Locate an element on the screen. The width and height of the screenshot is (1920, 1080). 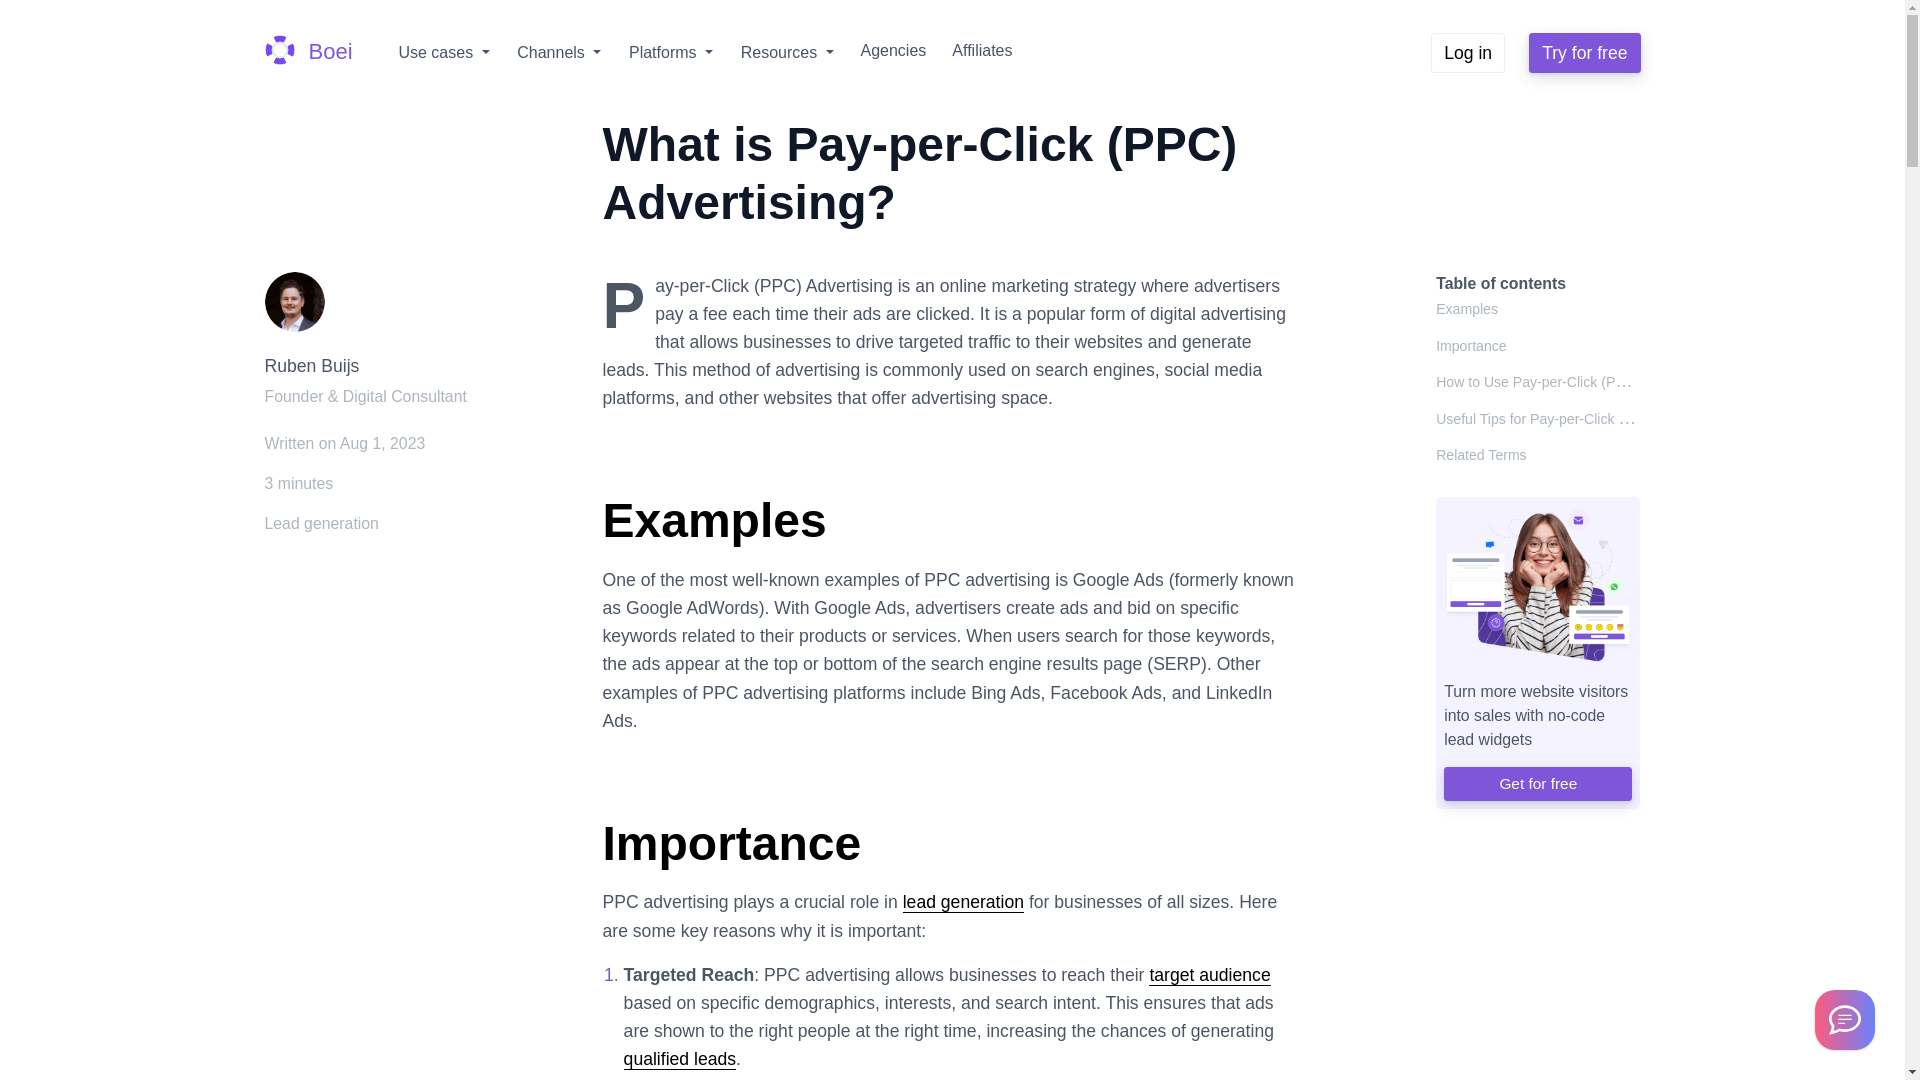
Agencies is located at coordinates (892, 51).